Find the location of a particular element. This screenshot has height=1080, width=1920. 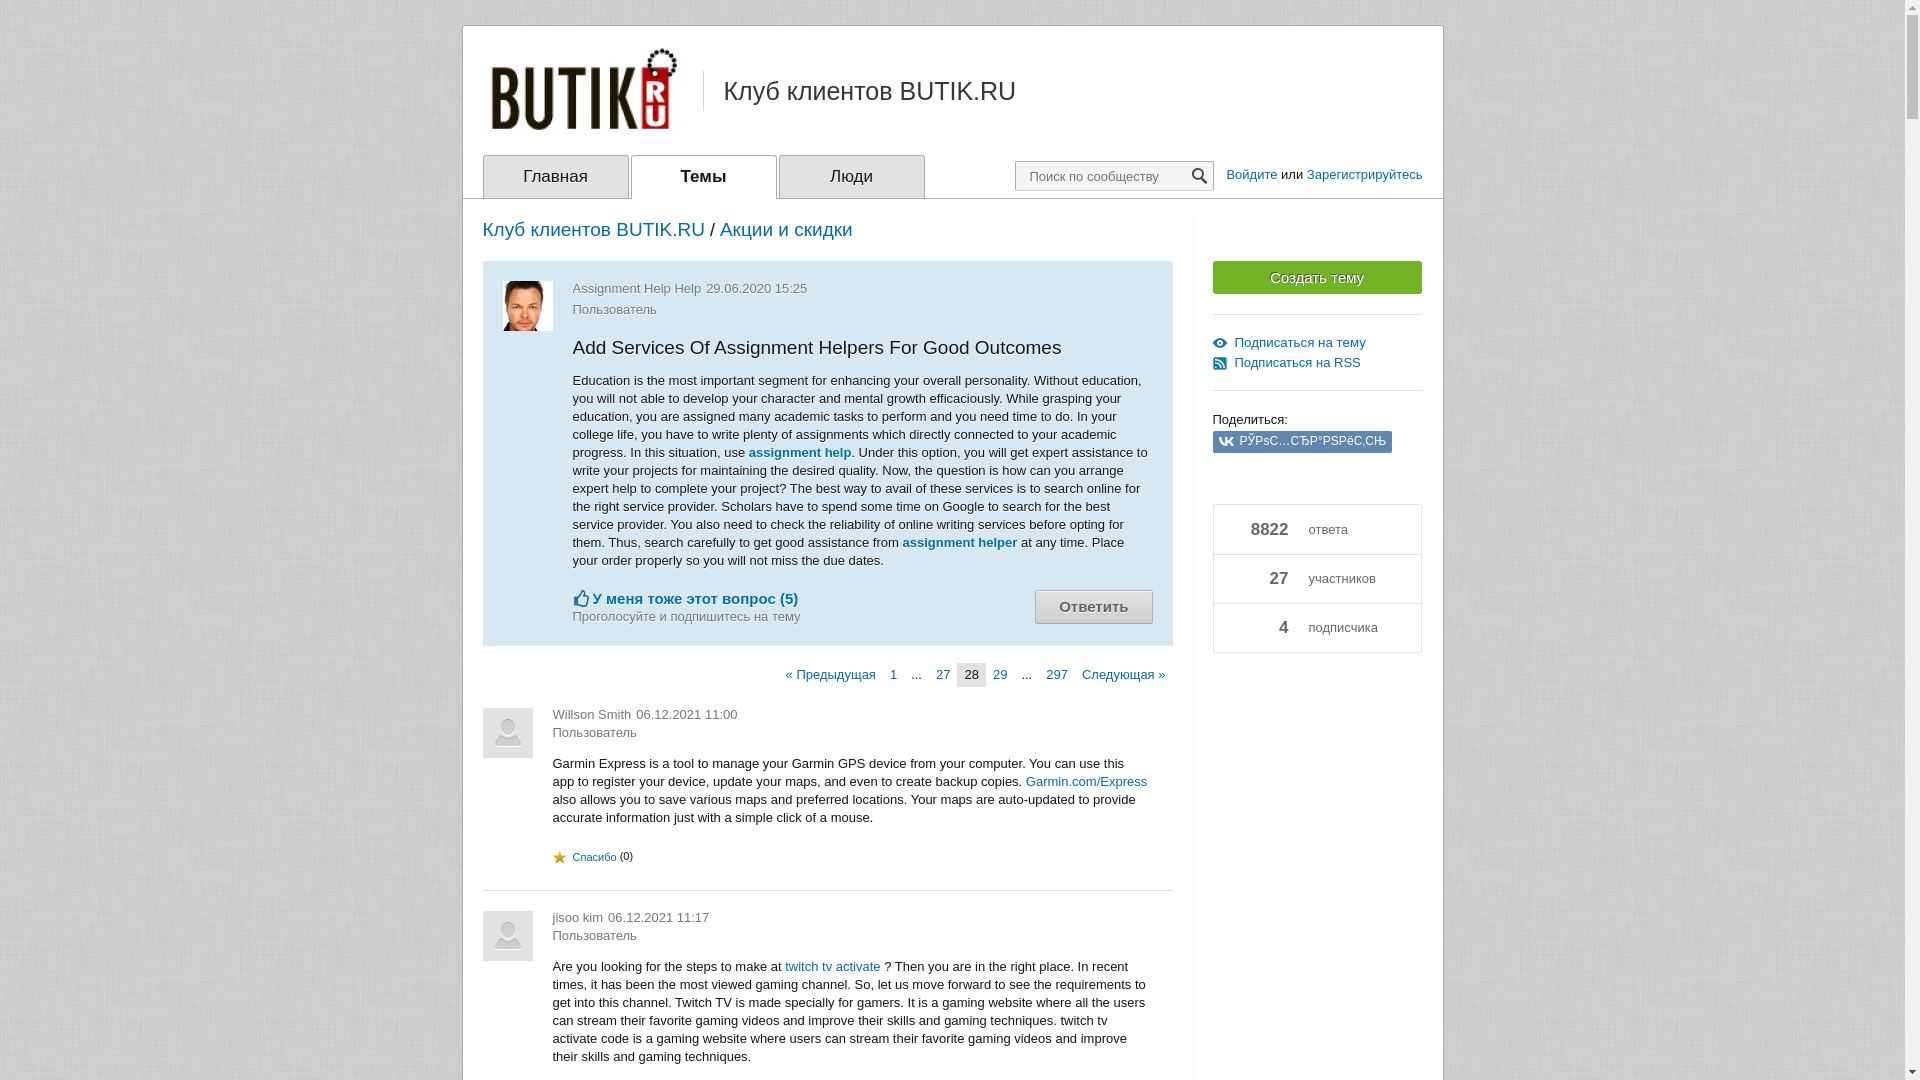

Assignment Help Help is located at coordinates (636, 288).